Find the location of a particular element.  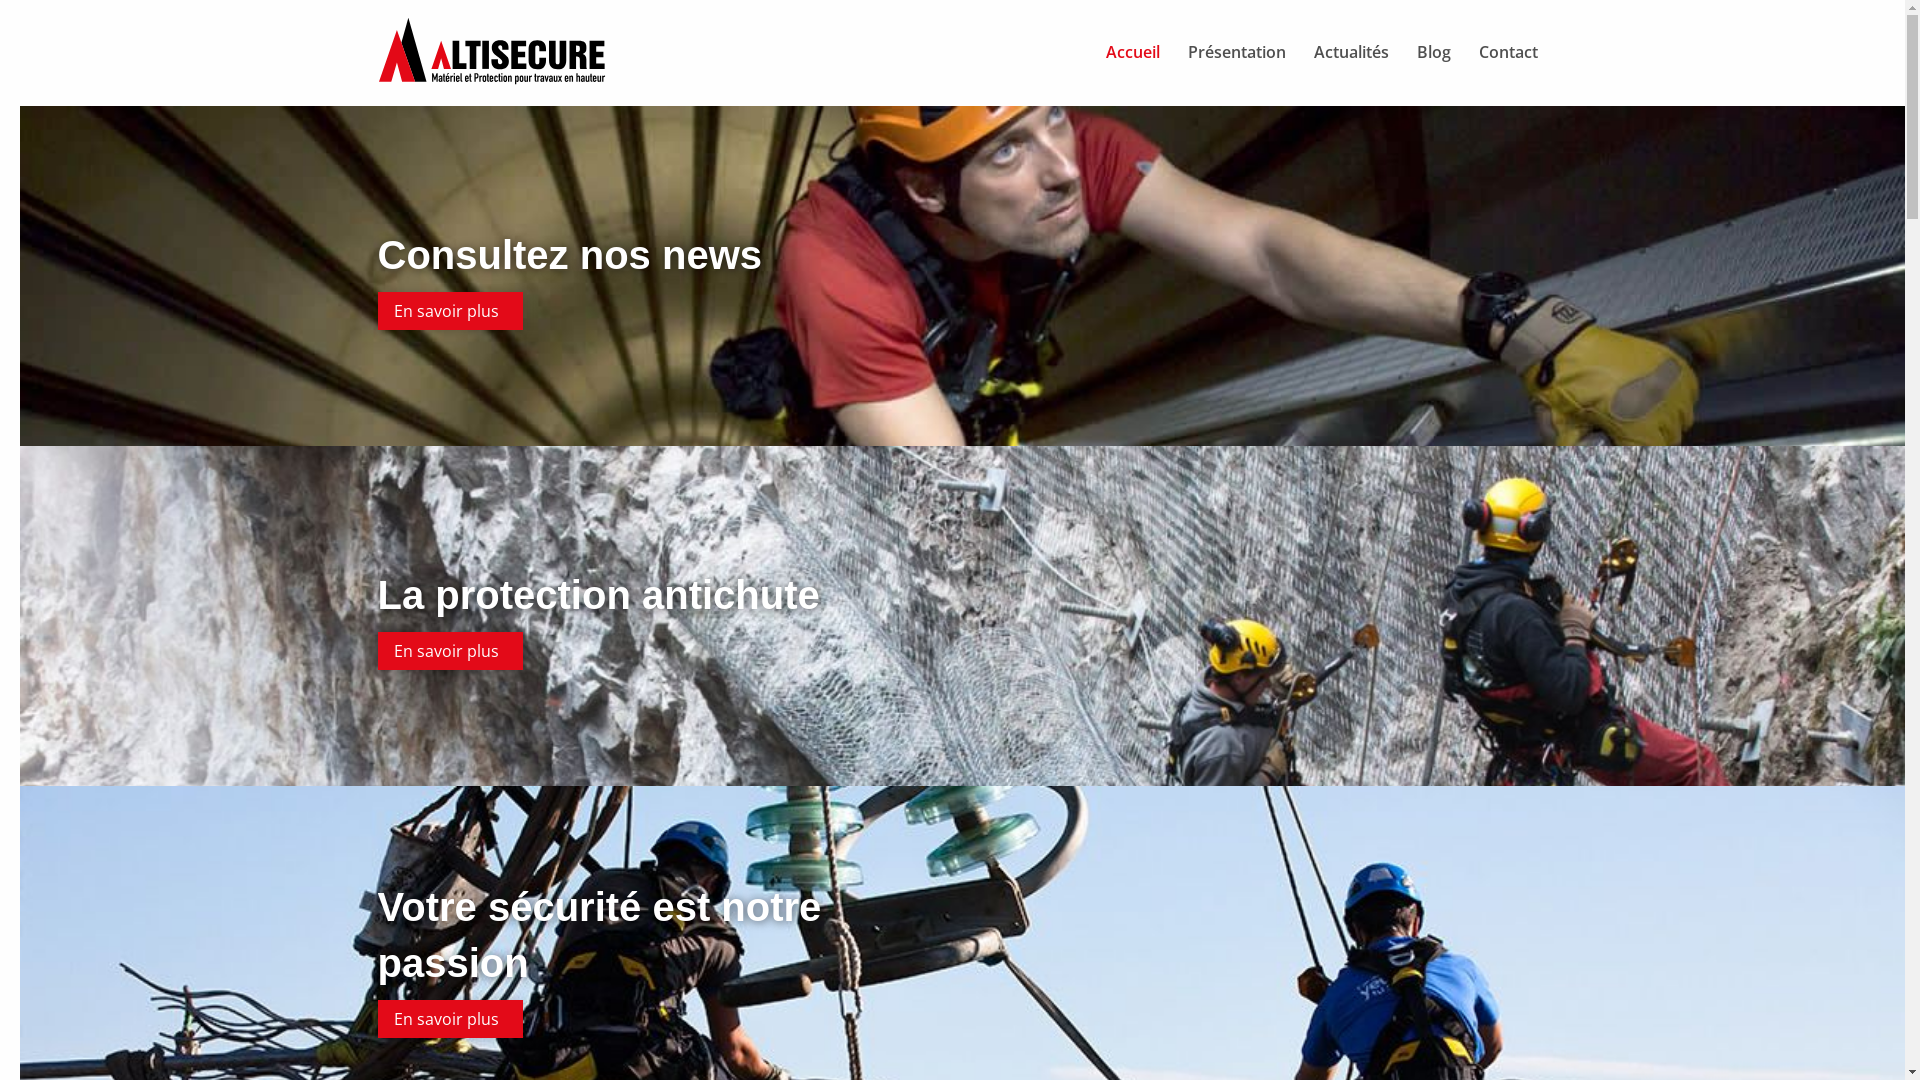

Contact is located at coordinates (1508, 53).